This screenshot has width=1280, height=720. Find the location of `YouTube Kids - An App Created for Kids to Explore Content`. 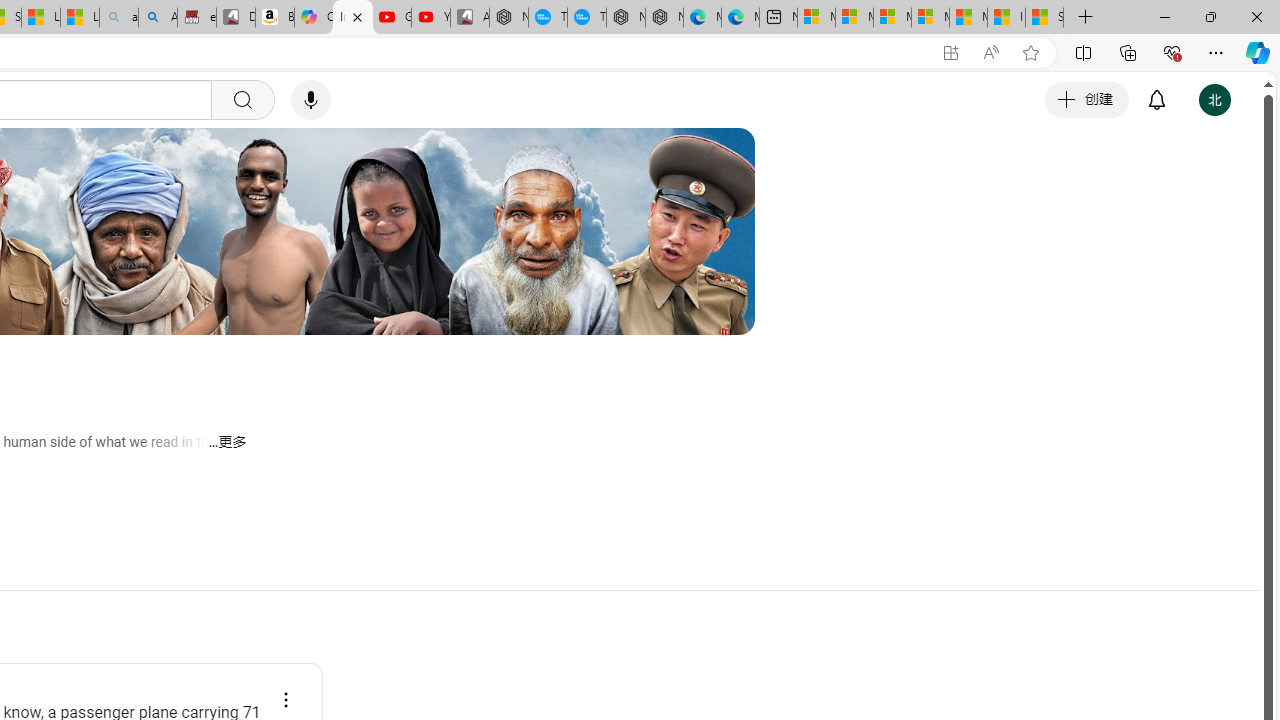

YouTube Kids - An App Created for Kids to Explore Content is located at coordinates (431, 18).